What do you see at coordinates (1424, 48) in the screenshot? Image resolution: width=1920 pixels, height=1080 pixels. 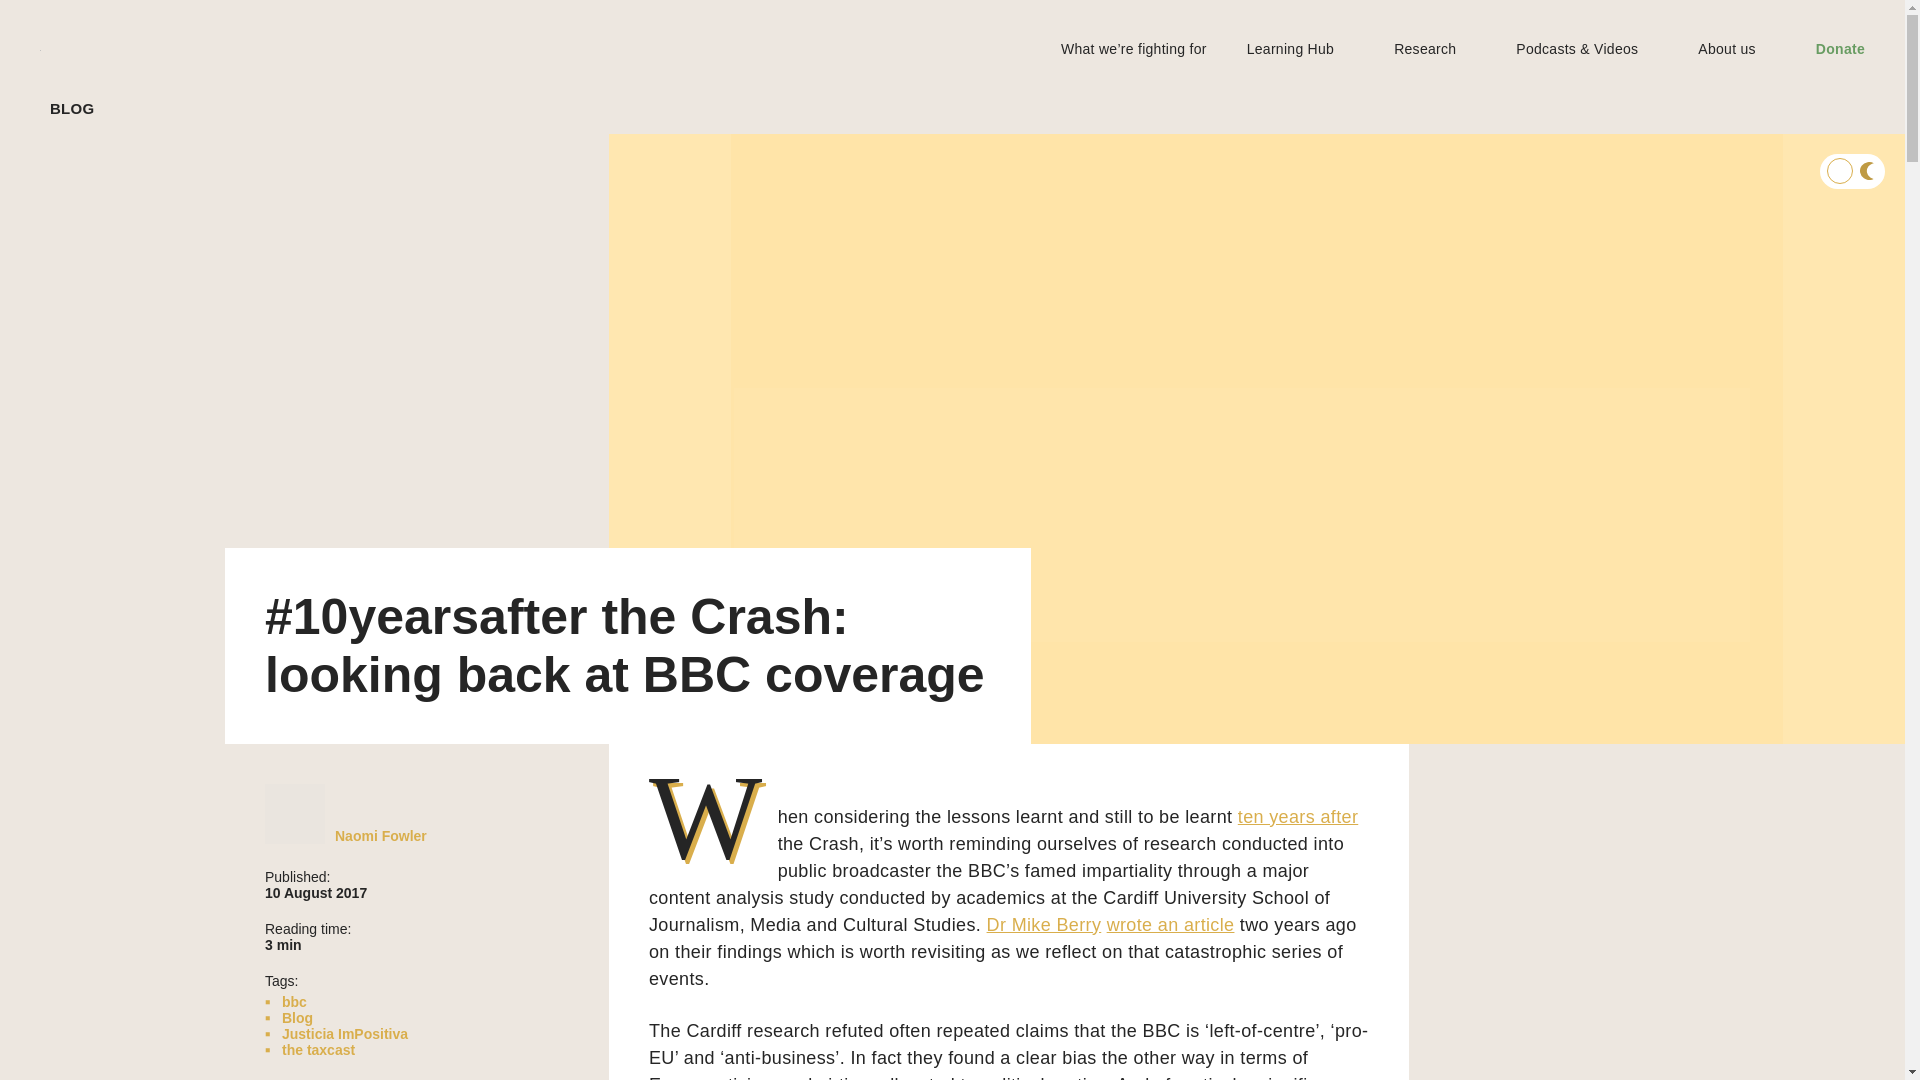 I see `Research` at bounding box center [1424, 48].